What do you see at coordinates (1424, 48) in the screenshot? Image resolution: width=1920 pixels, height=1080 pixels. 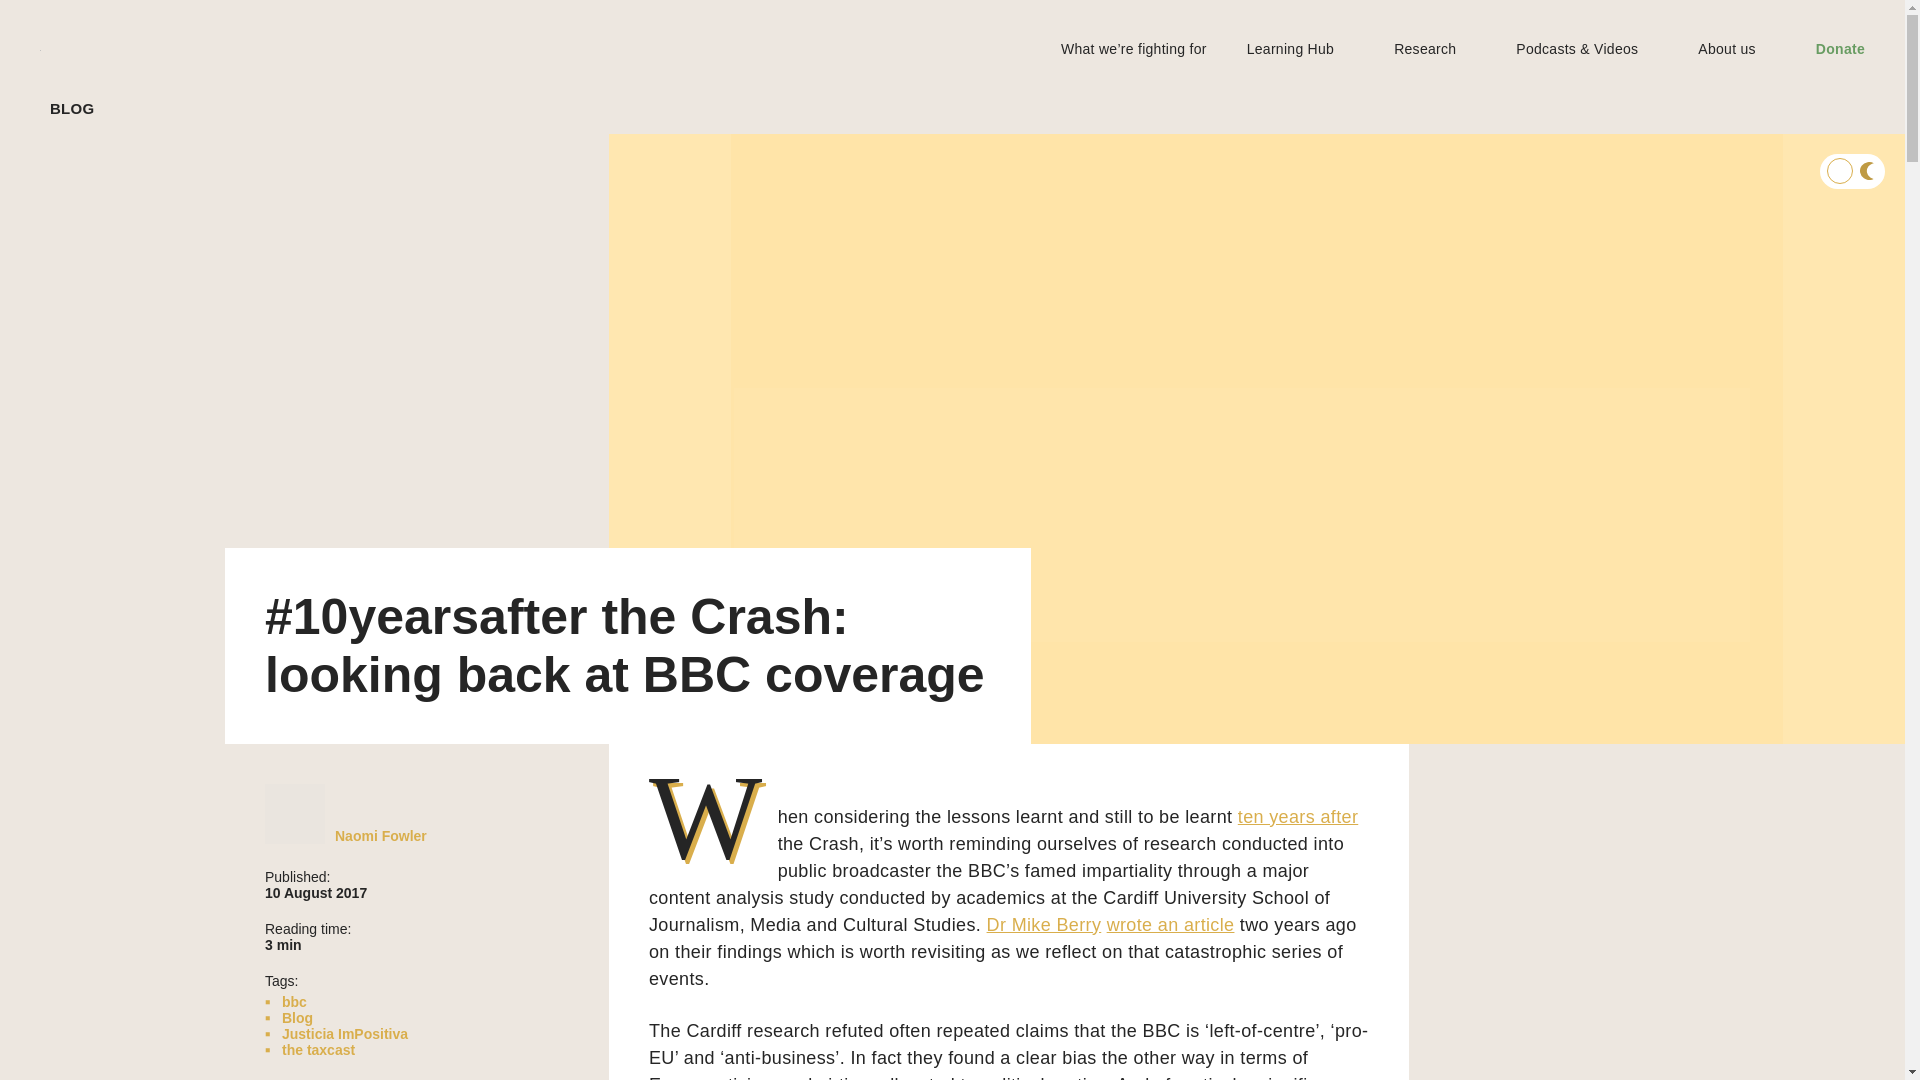 I see `Research` at bounding box center [1424, 48].